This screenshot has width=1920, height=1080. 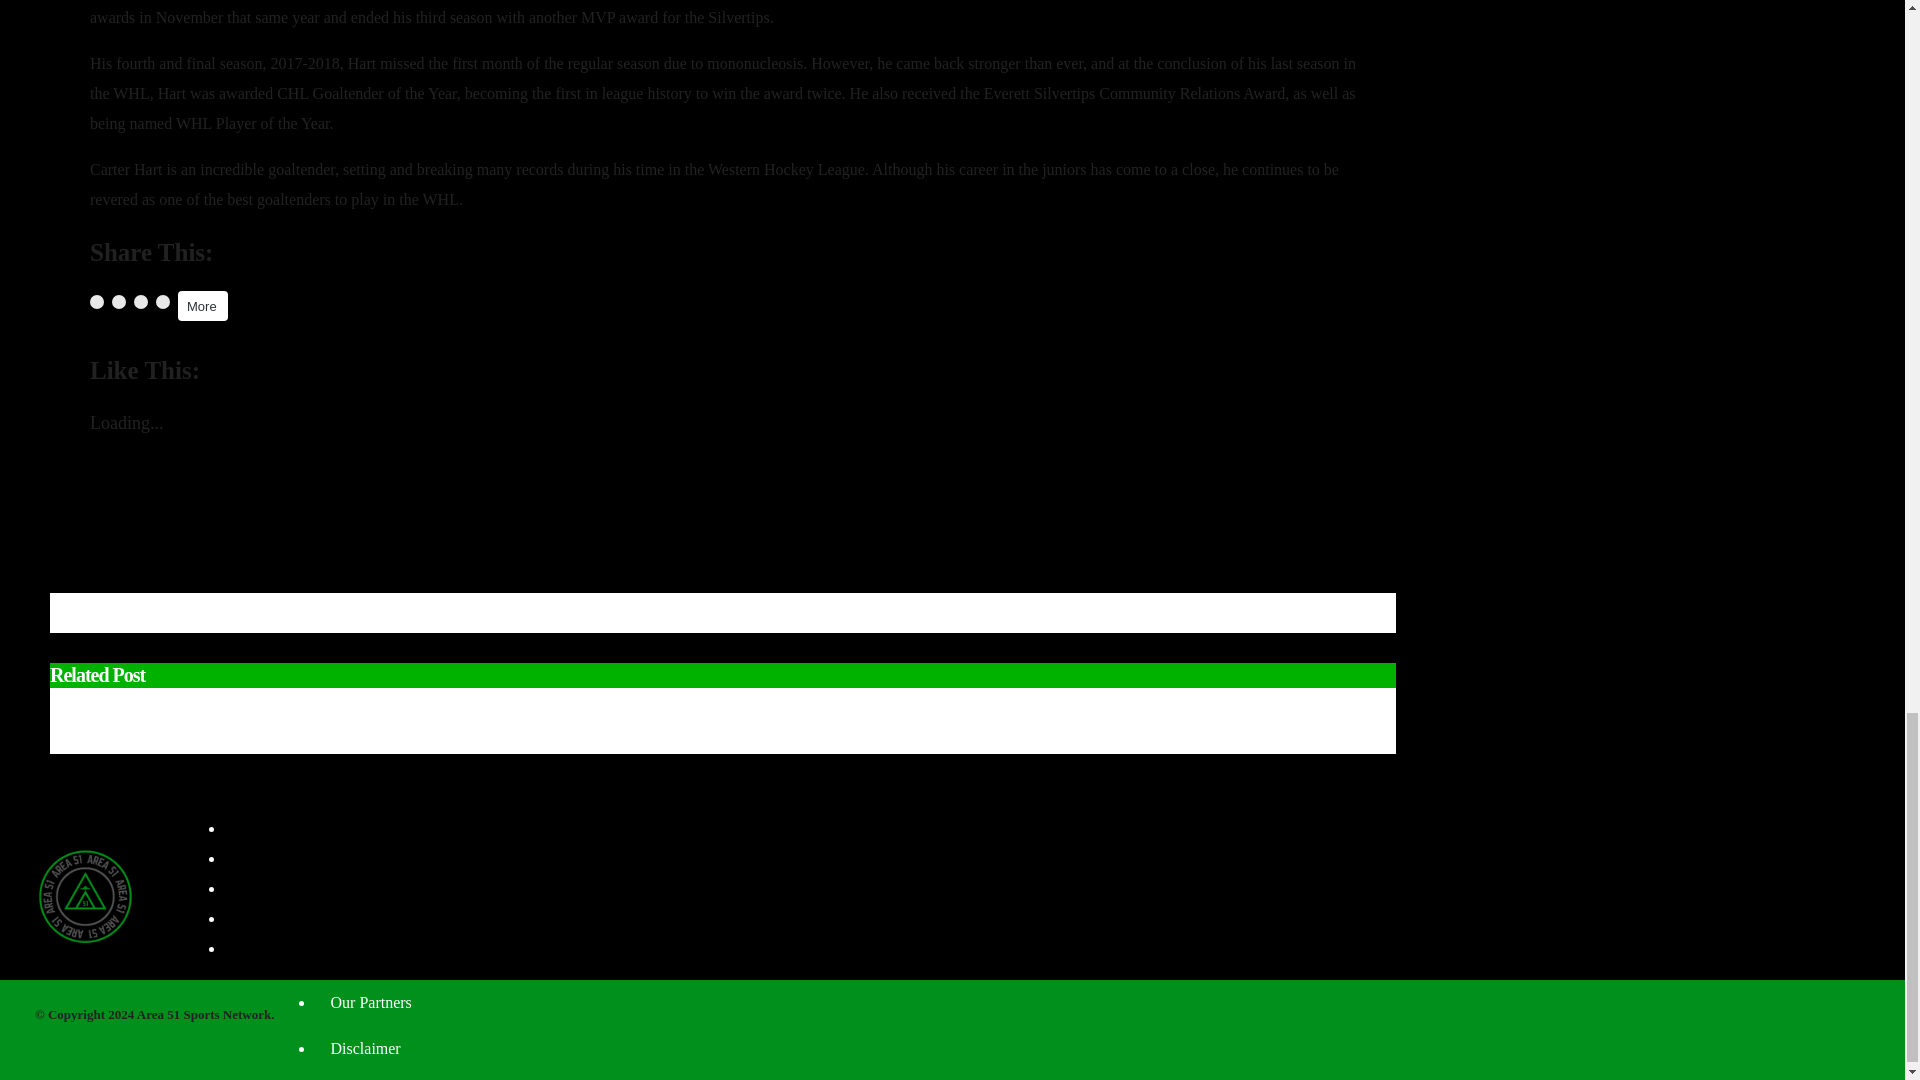 I want to click on WHL Best of the 2010s: Mac Carruth, so click(x=228, y=508).